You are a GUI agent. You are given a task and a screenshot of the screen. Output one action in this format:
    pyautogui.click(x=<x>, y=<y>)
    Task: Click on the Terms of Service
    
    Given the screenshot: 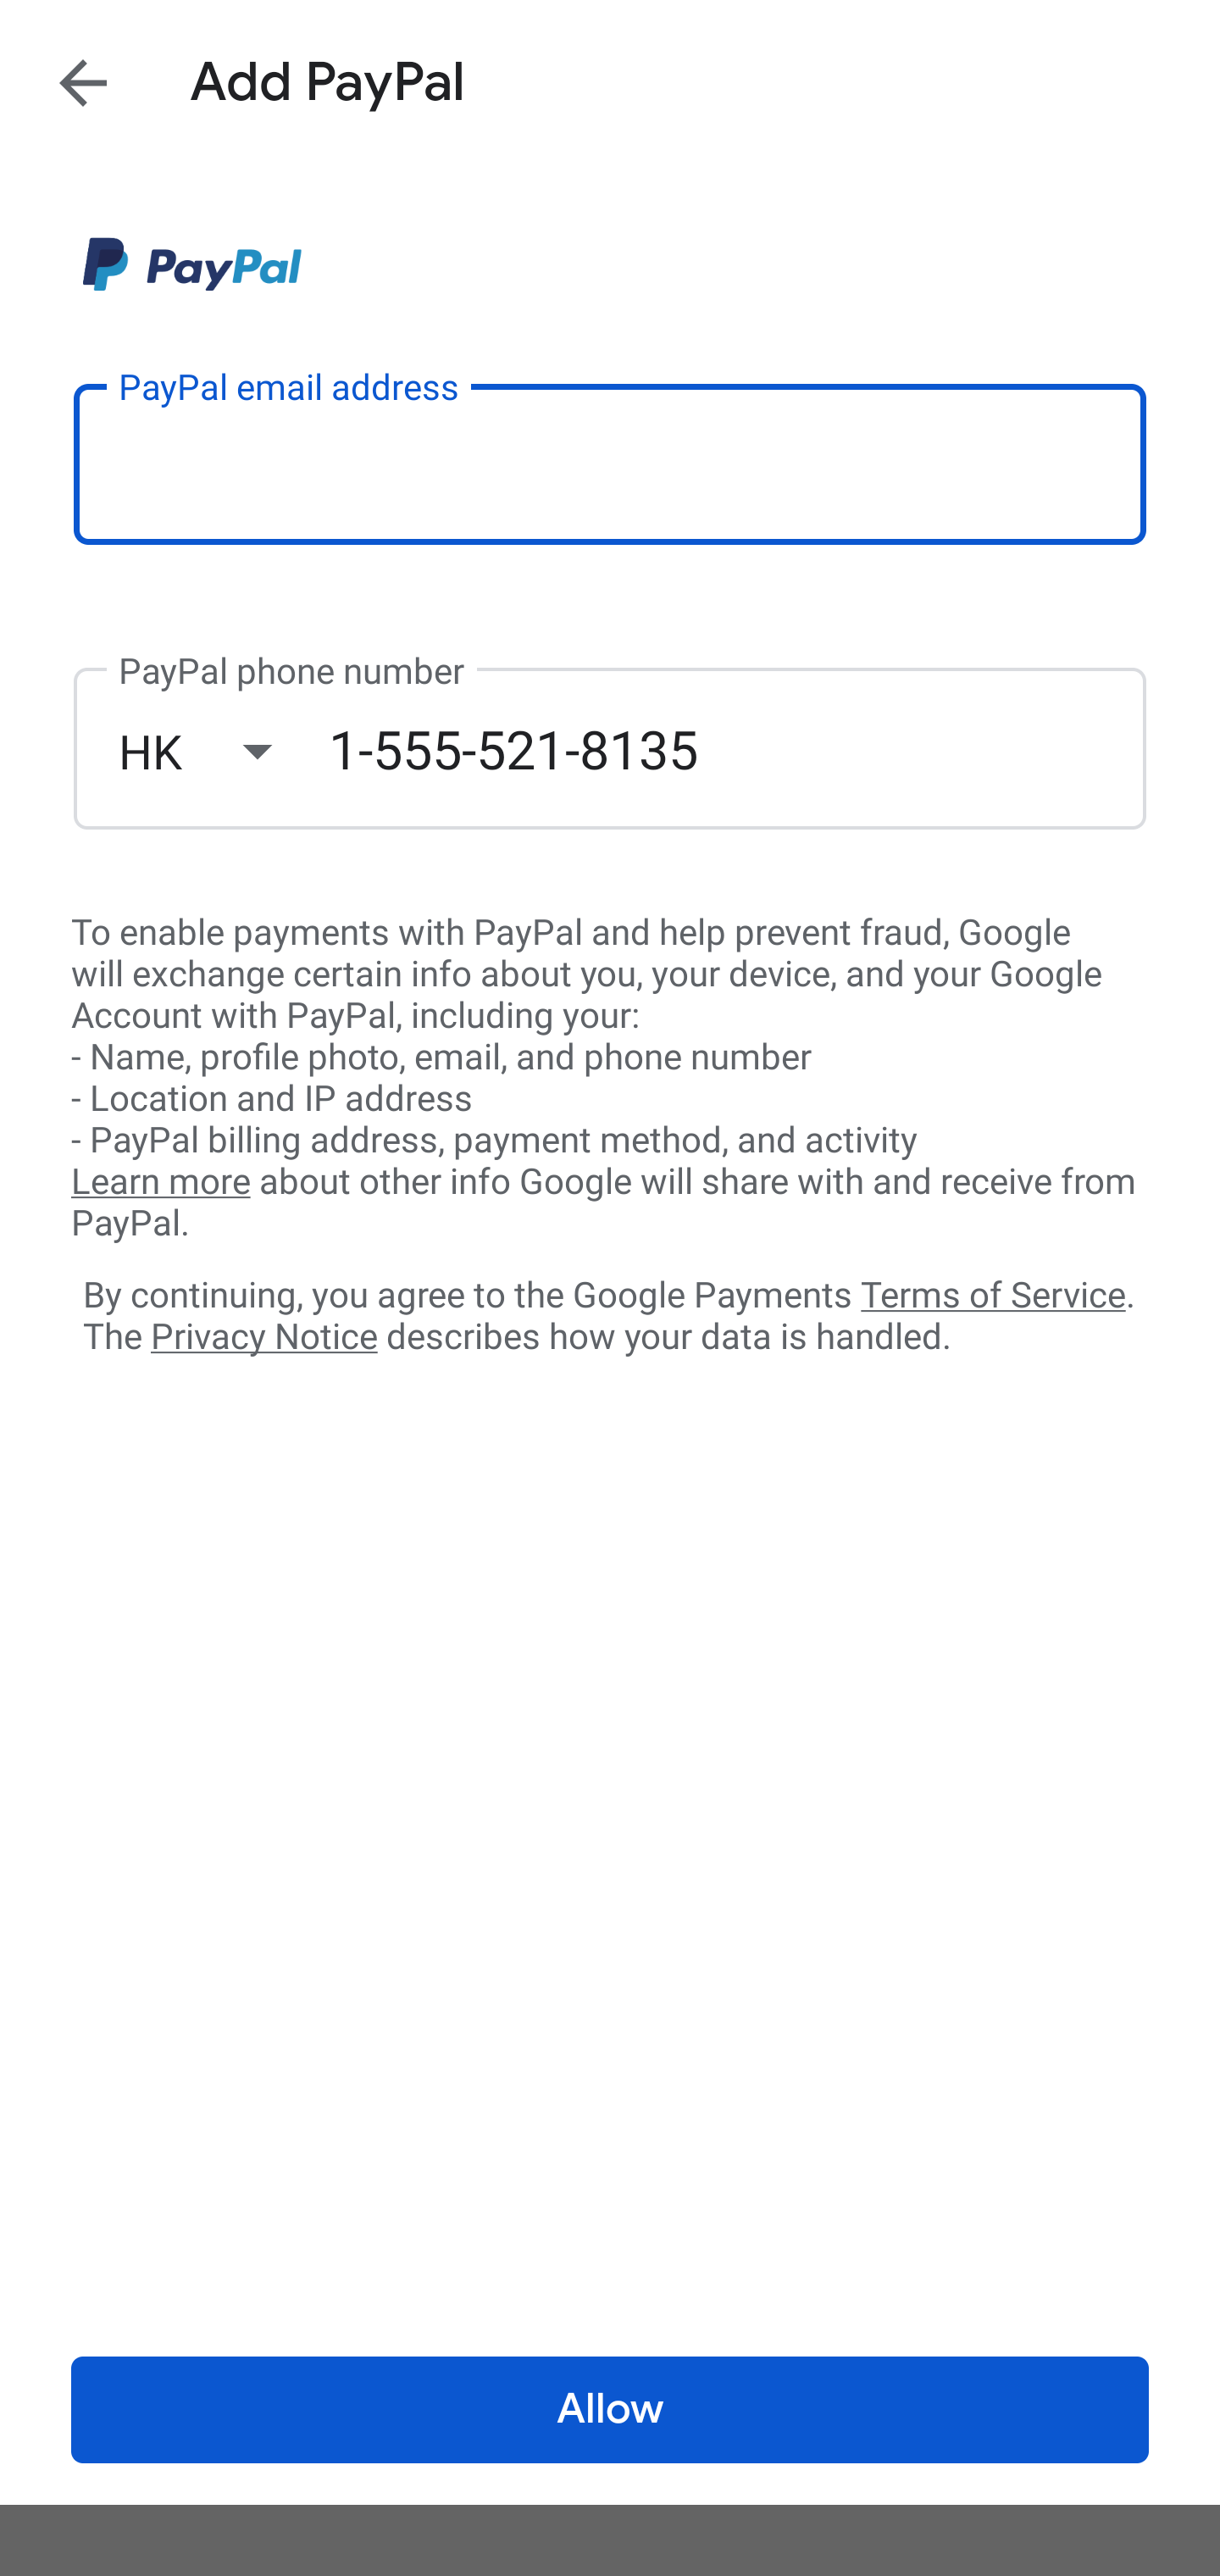 What is the action you would take?
    pyautogui.click(x=993, y=1293)
    